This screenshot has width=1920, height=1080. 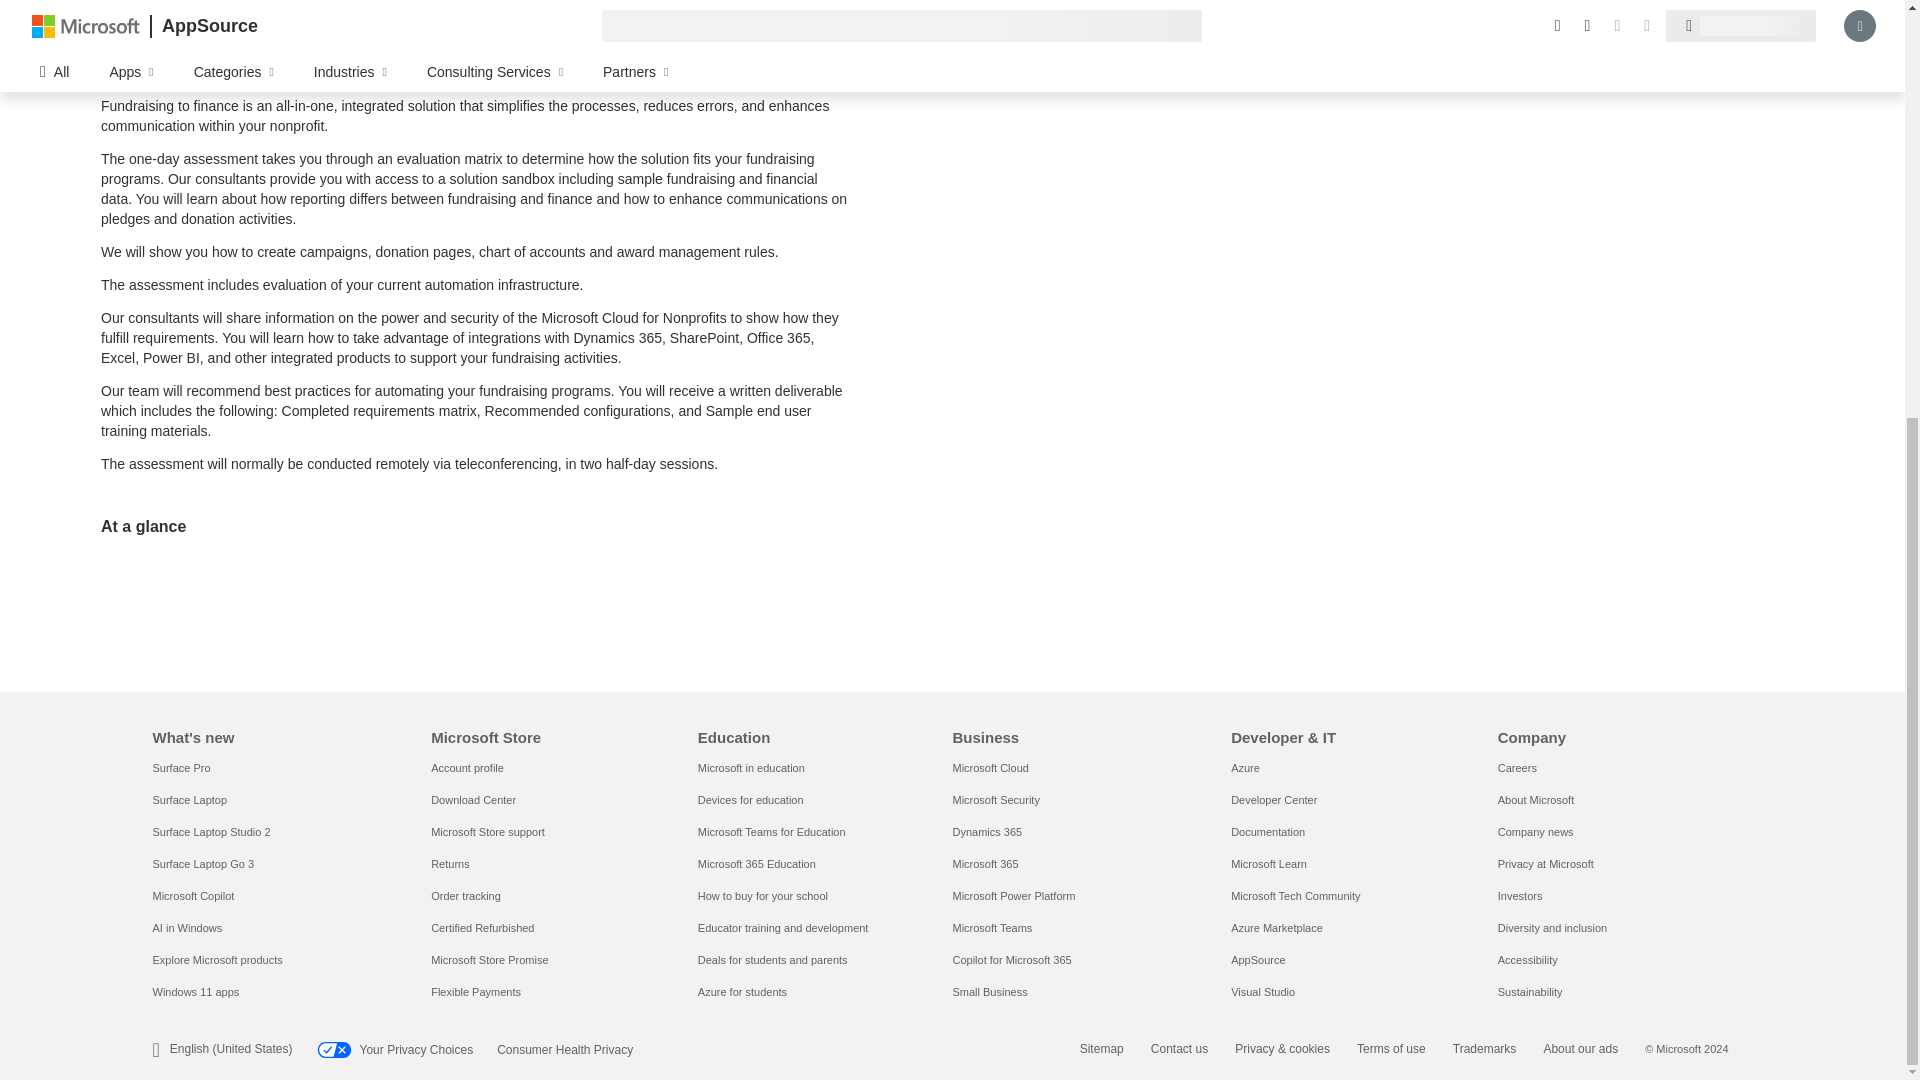 I want to click on Microsoft Copilot, so click(x=192, y=895).